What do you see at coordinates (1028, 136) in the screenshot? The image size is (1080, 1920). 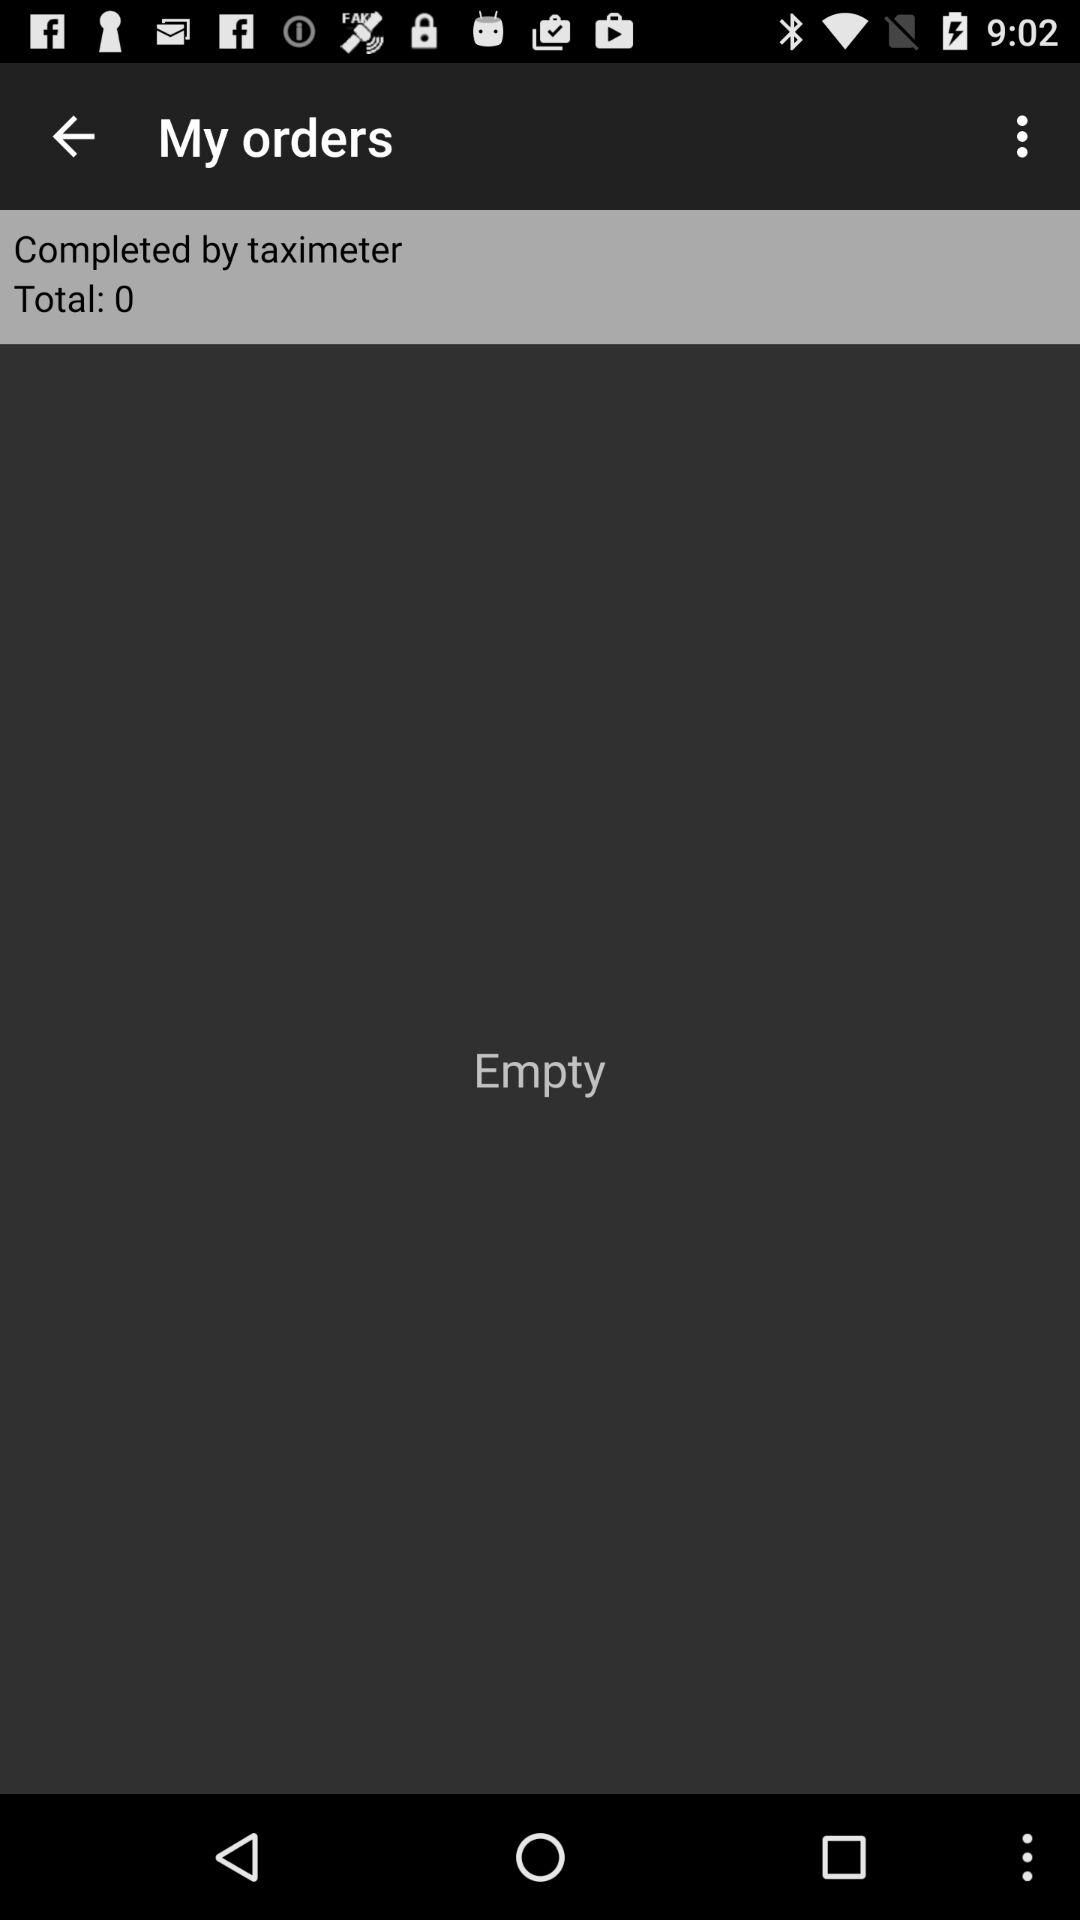 I see `select icon to the right of my orders` at bounding box center [1028, 136].